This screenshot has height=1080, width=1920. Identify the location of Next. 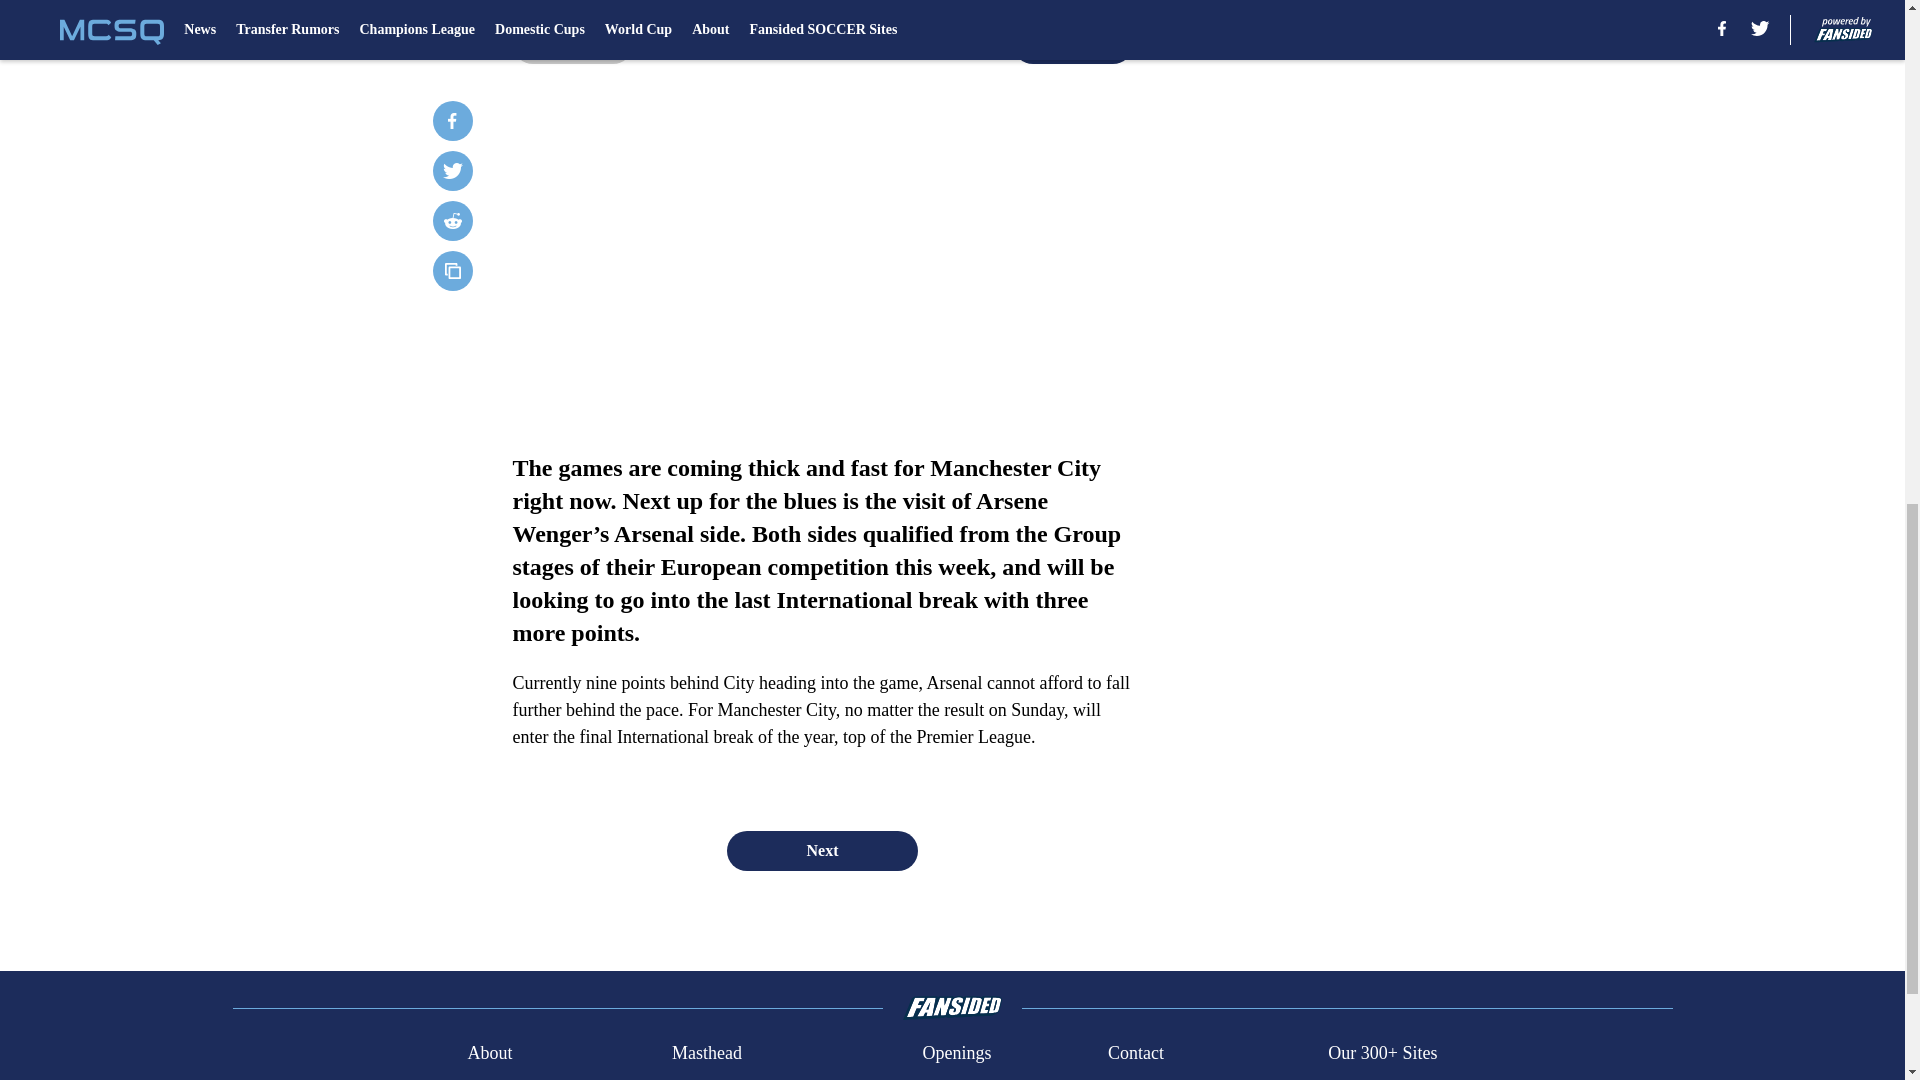
(1072, 43).